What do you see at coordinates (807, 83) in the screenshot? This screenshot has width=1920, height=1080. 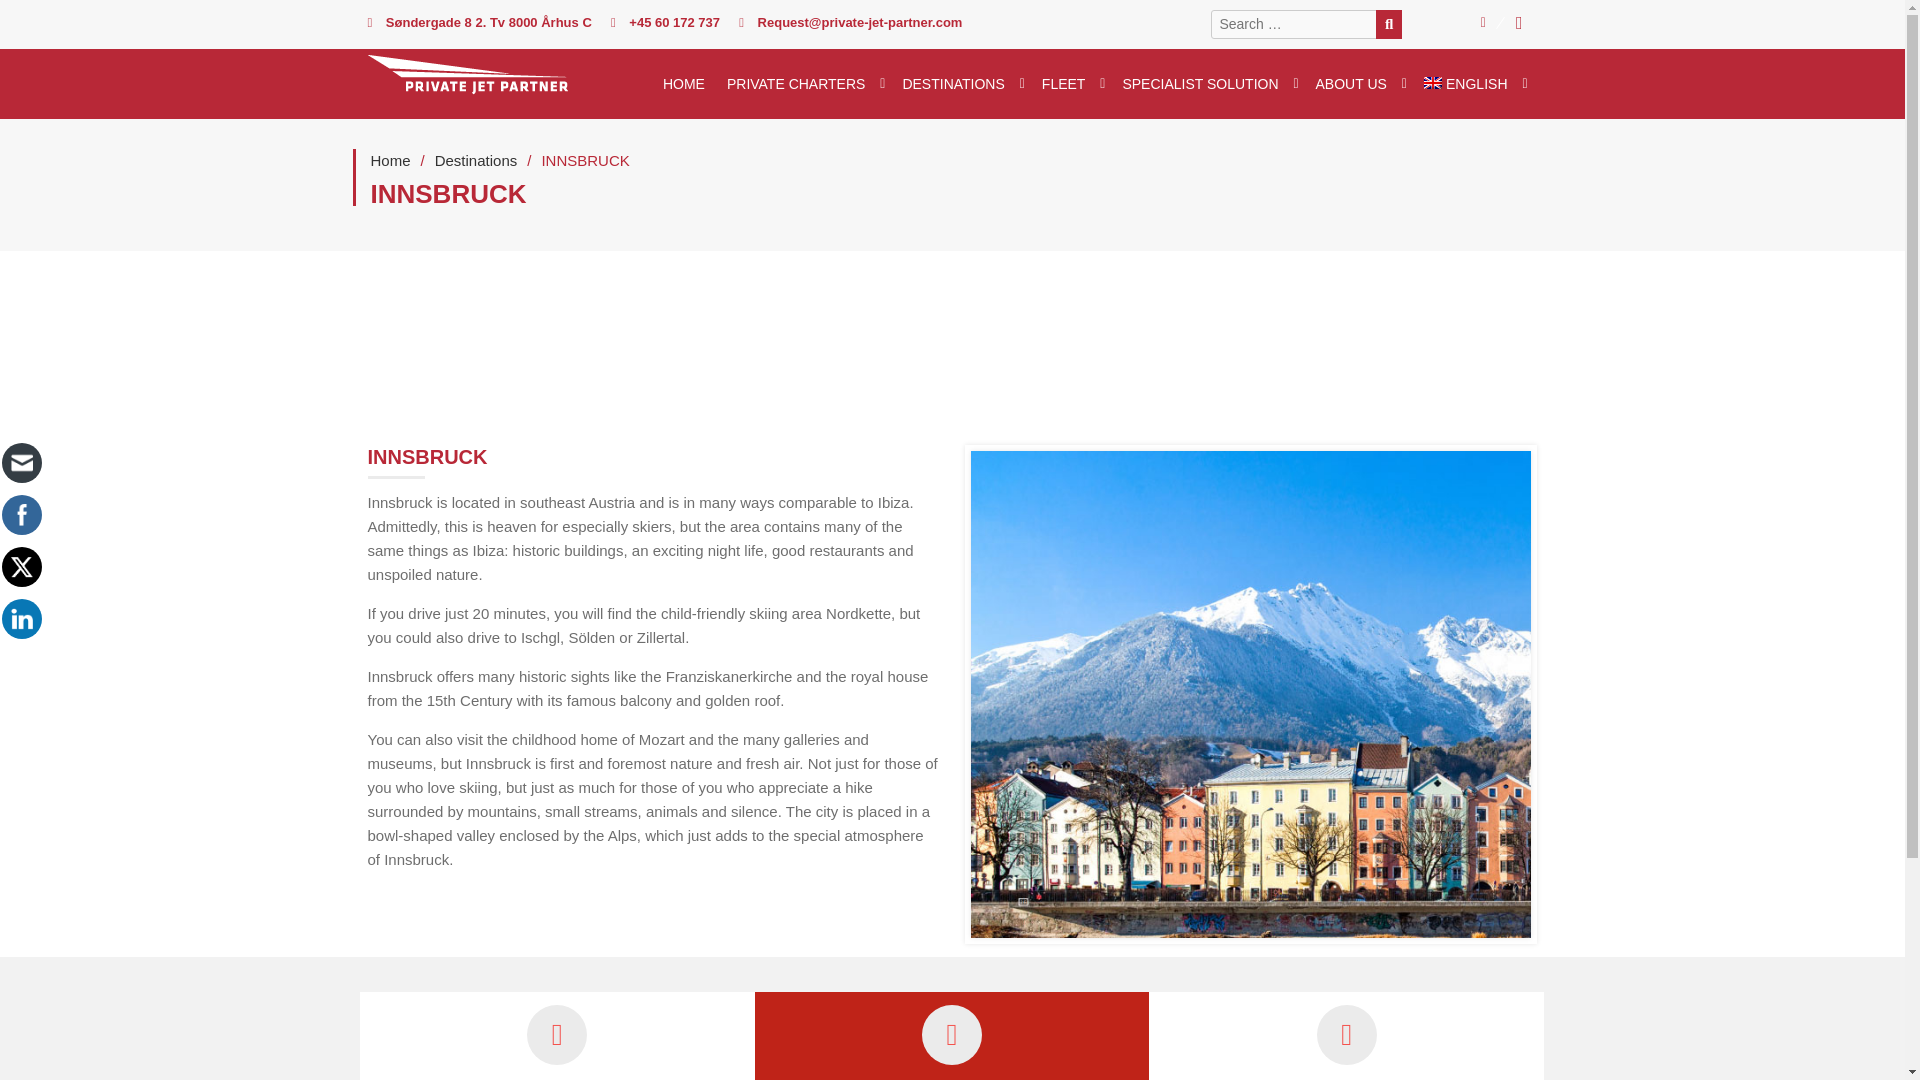 I see `PRIVATE CHARTERS` at bounding box center [807, 83].